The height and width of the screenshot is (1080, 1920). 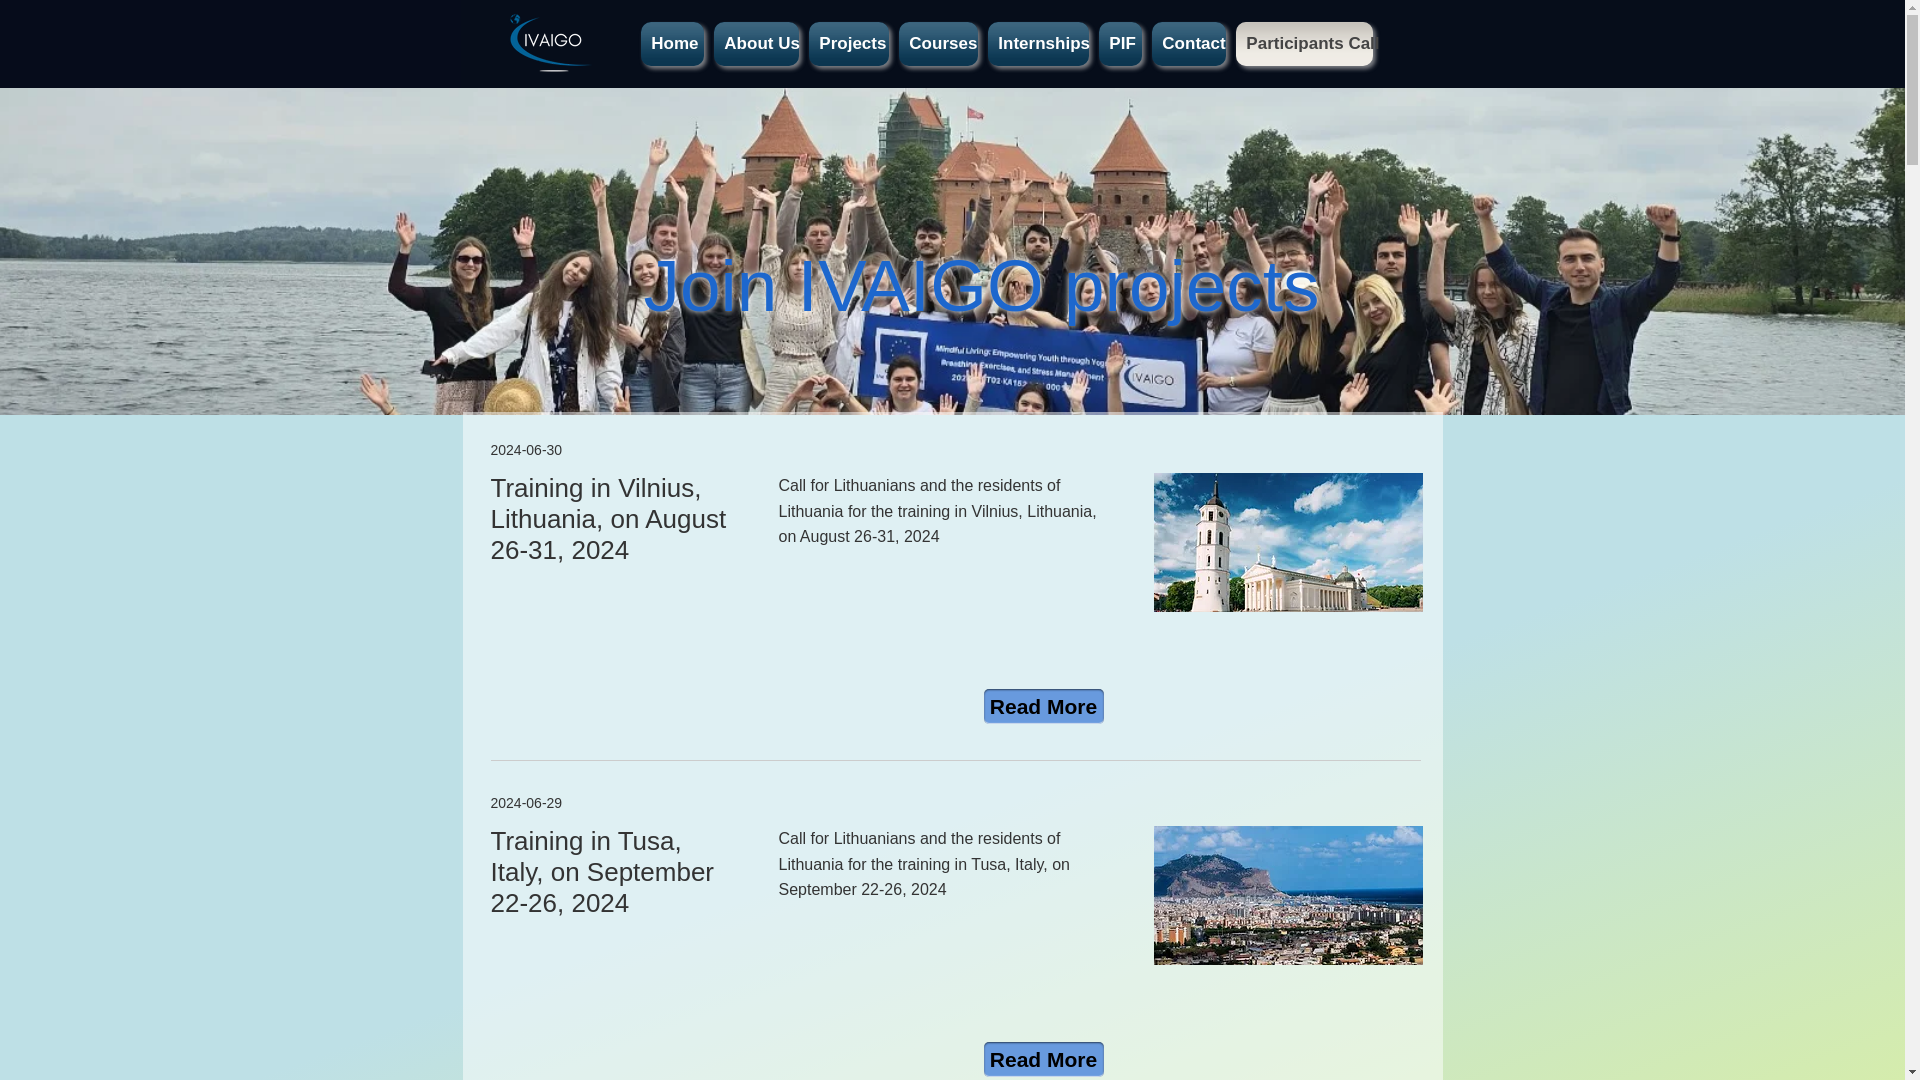 I want to click on About Us, so click(x=756, y=43).